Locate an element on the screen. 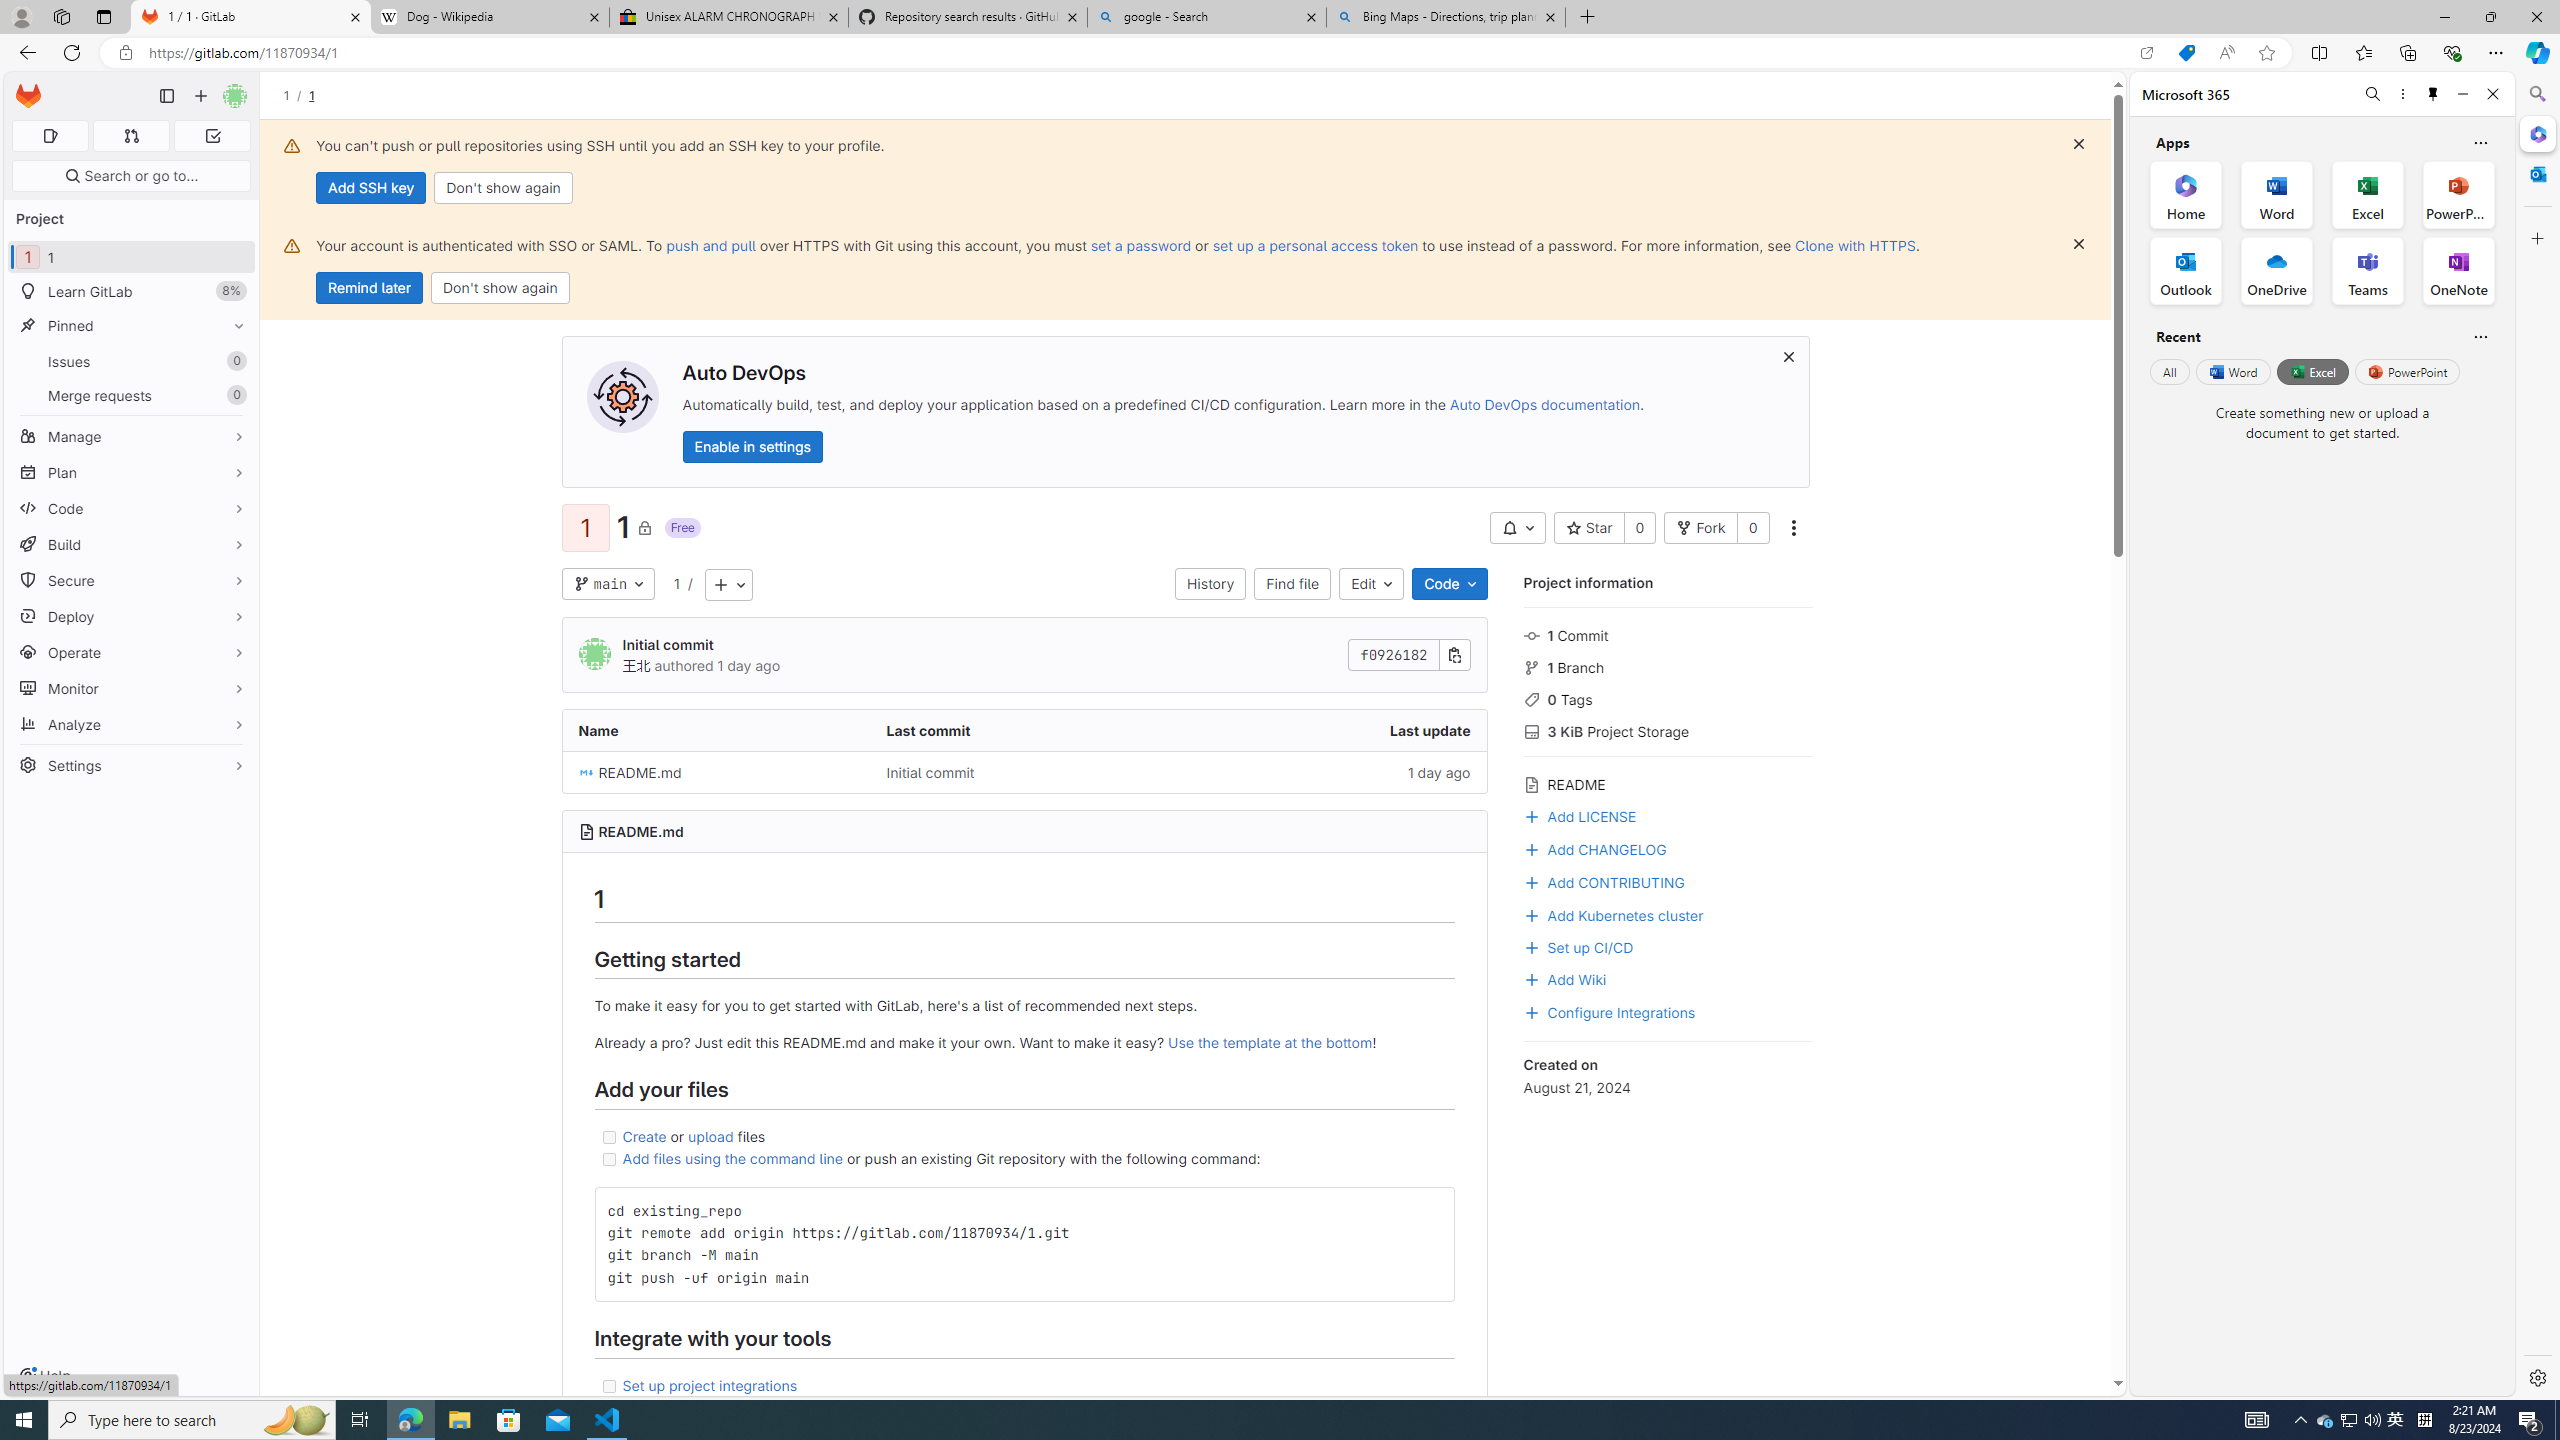 The width and height of the screenshot is (2560, 1440). set up a personal access token is located at coordinates (1314, 245).